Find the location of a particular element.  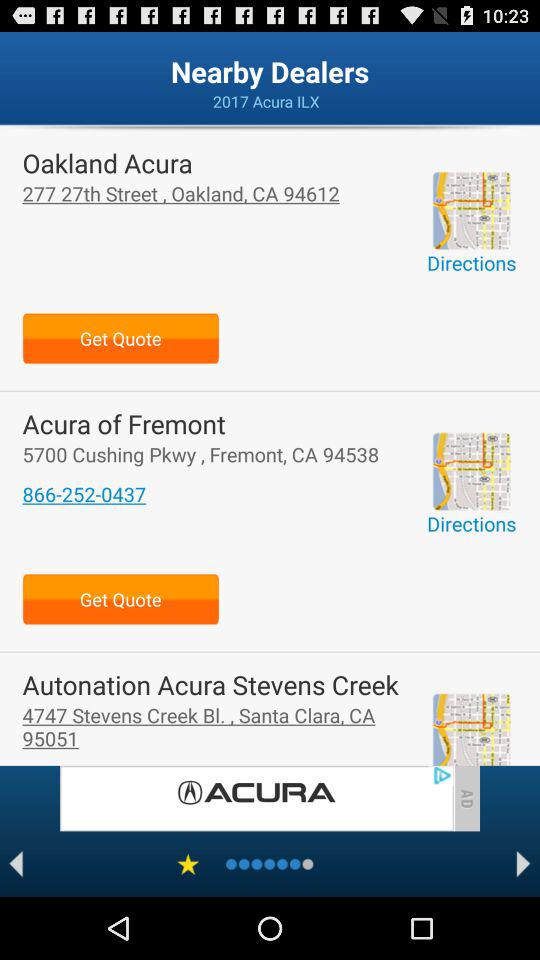

favorite options is located at coordinates (188, 864).